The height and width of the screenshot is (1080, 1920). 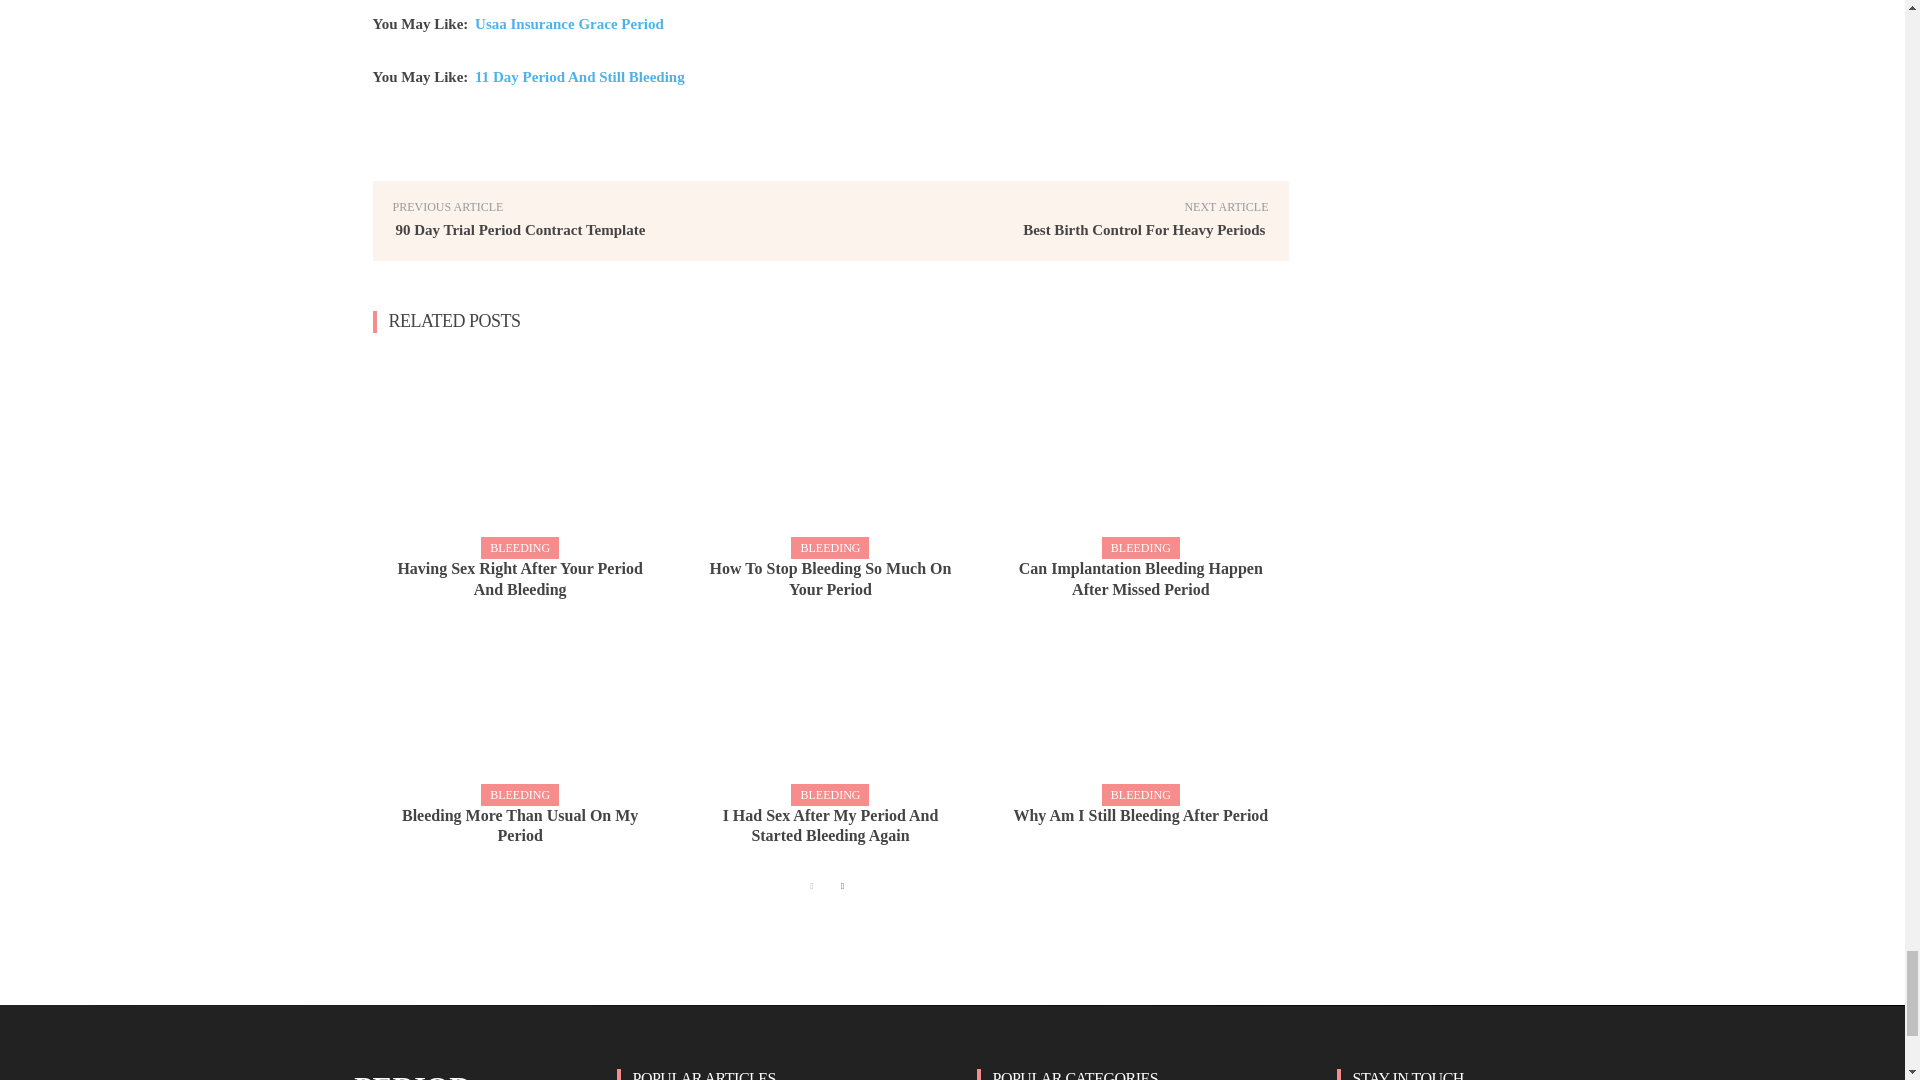 I want to click on Having Sex Right After Your Period And Bleeding, so click(x=520, y=580).